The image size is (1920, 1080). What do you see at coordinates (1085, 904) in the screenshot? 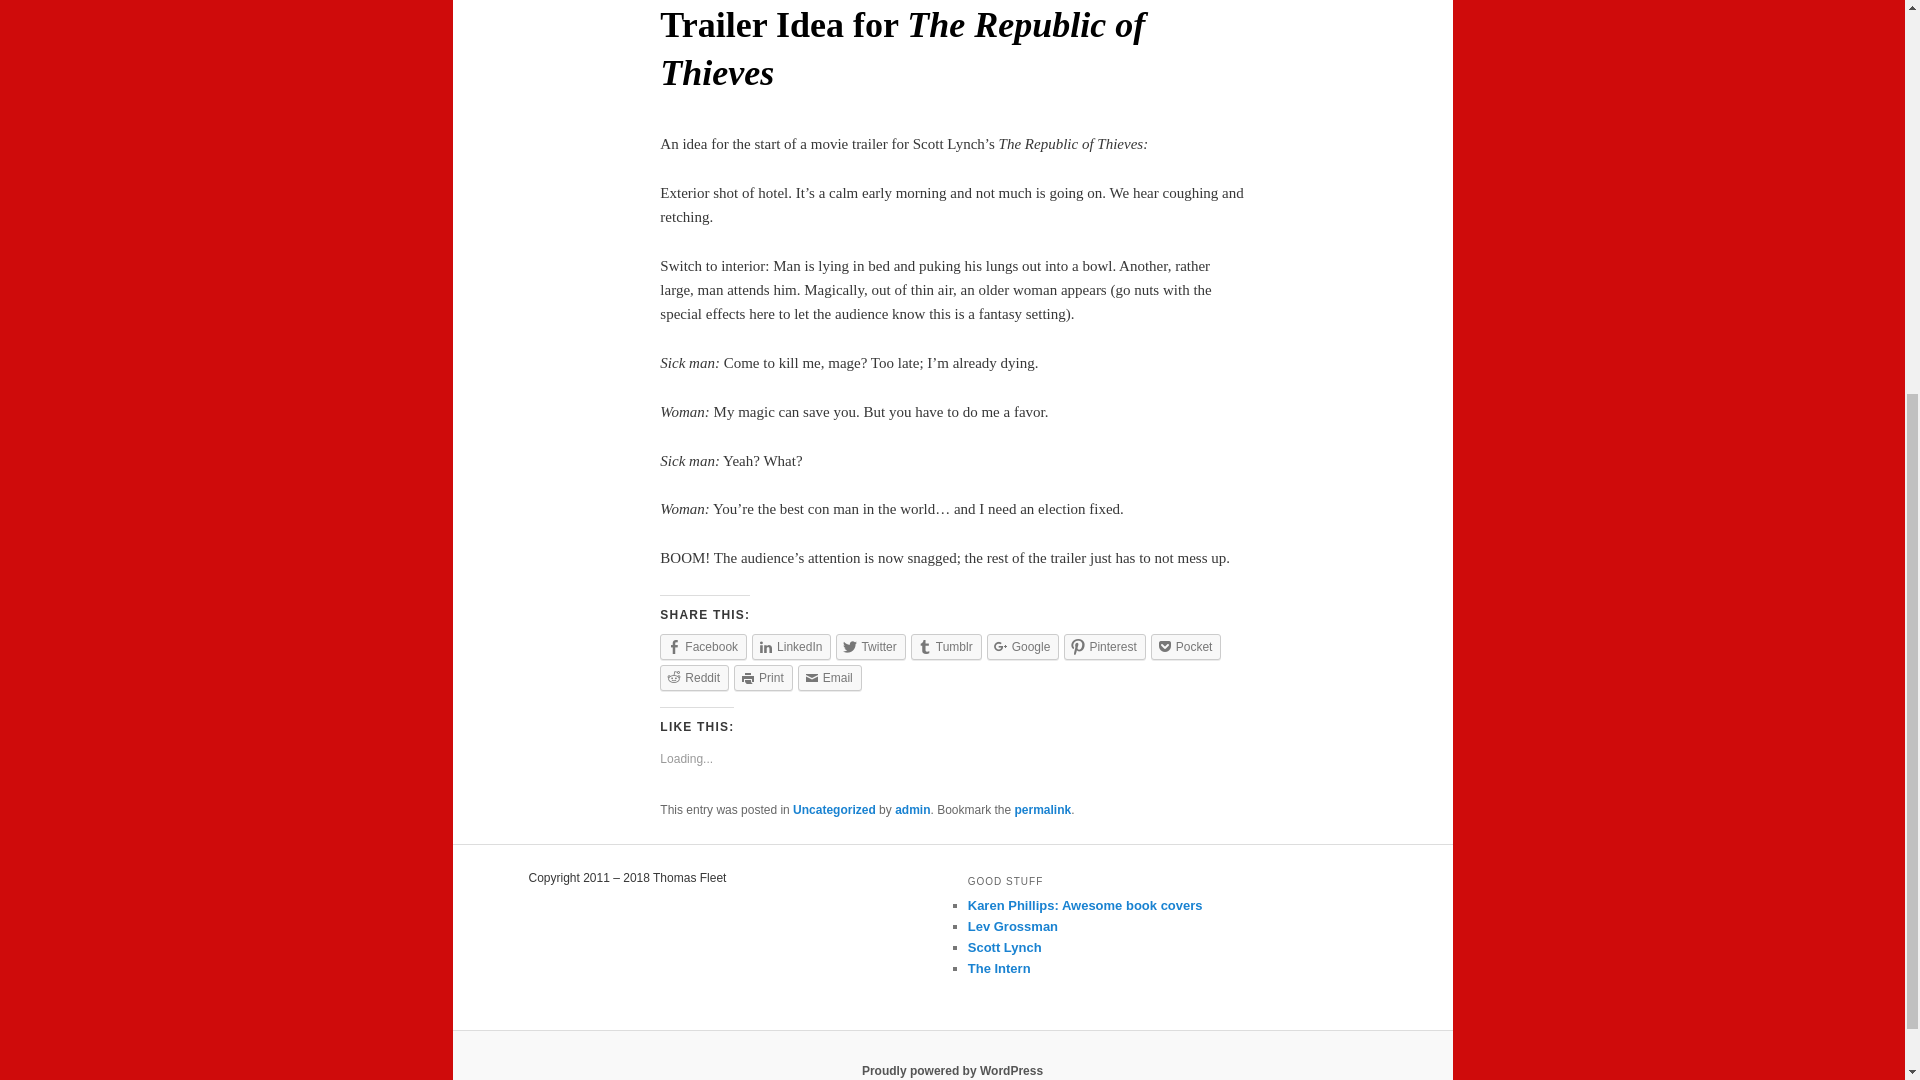
I see `Karen Phillips: Awesome book covers` at bounding box center [1085, 904].